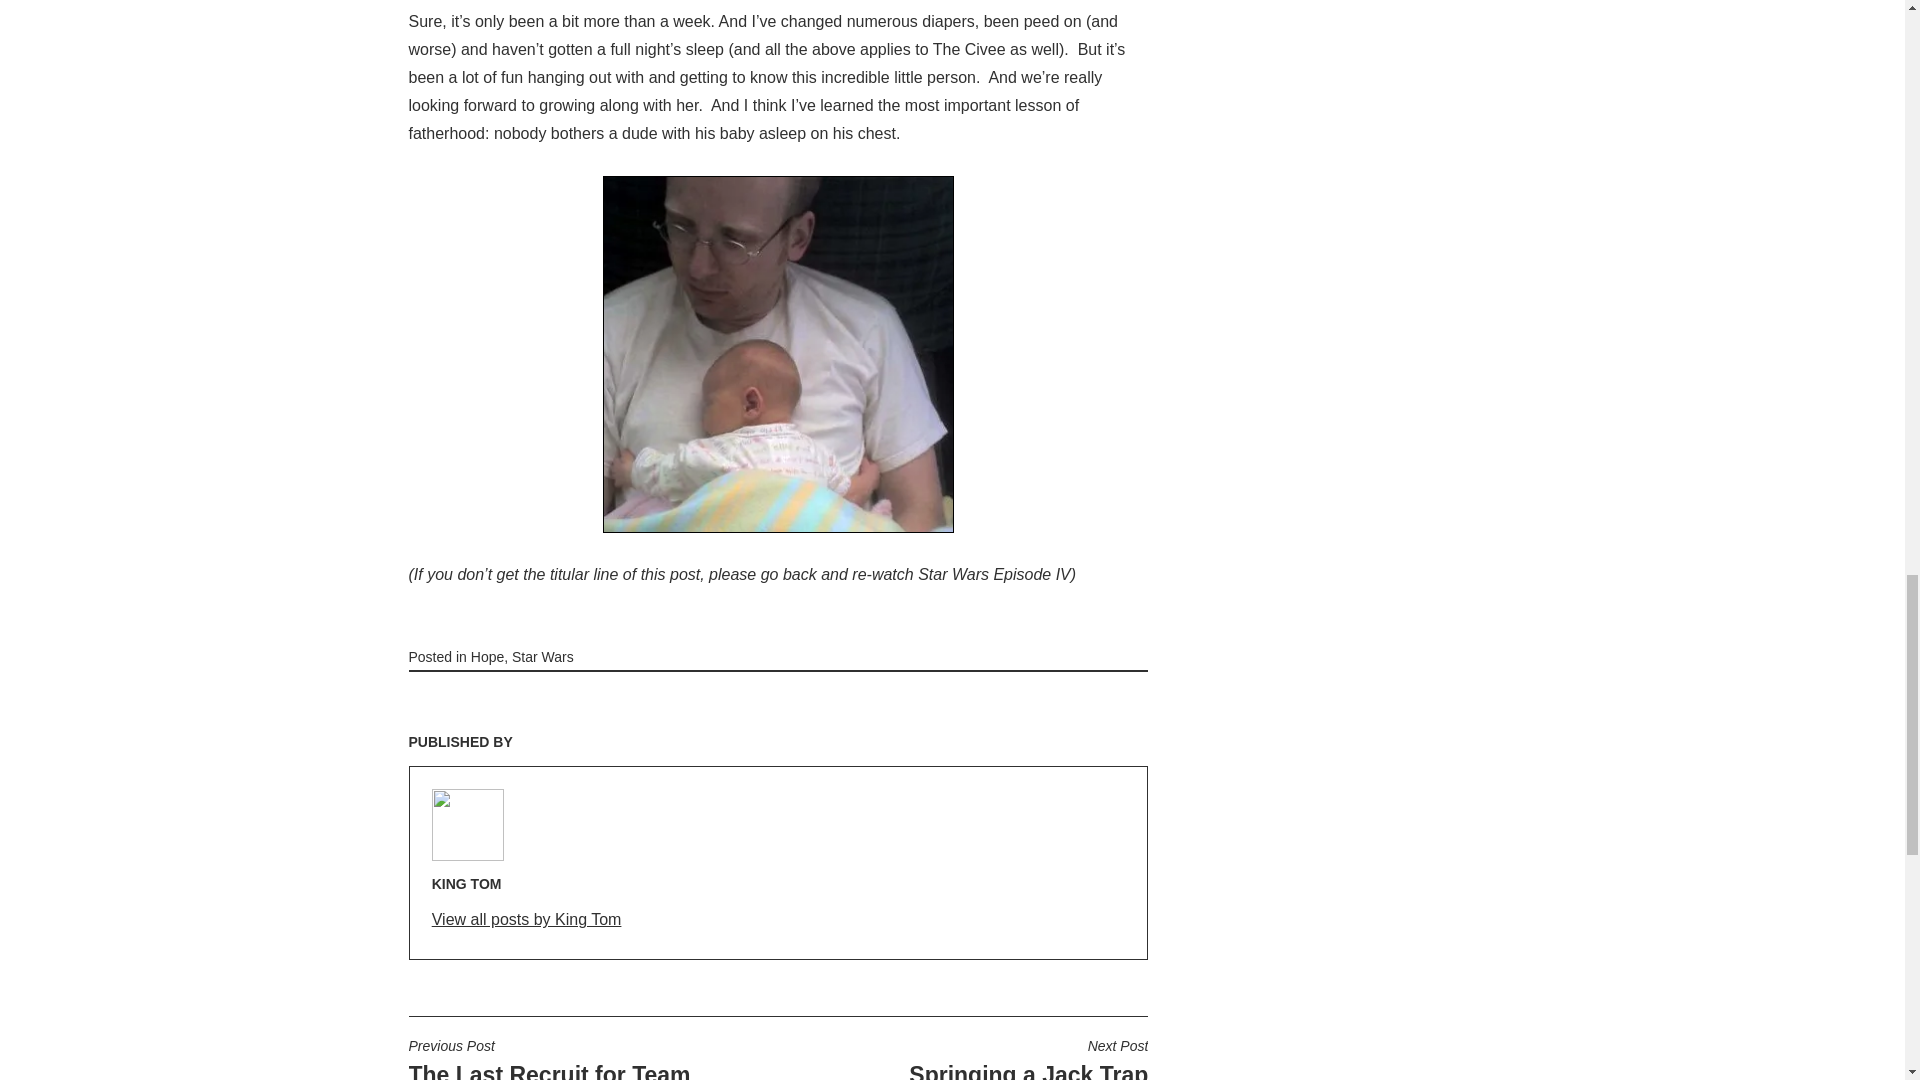 The image size is (1920, 1080). I want to click on View all posts by King Tom, so click(543, 657).